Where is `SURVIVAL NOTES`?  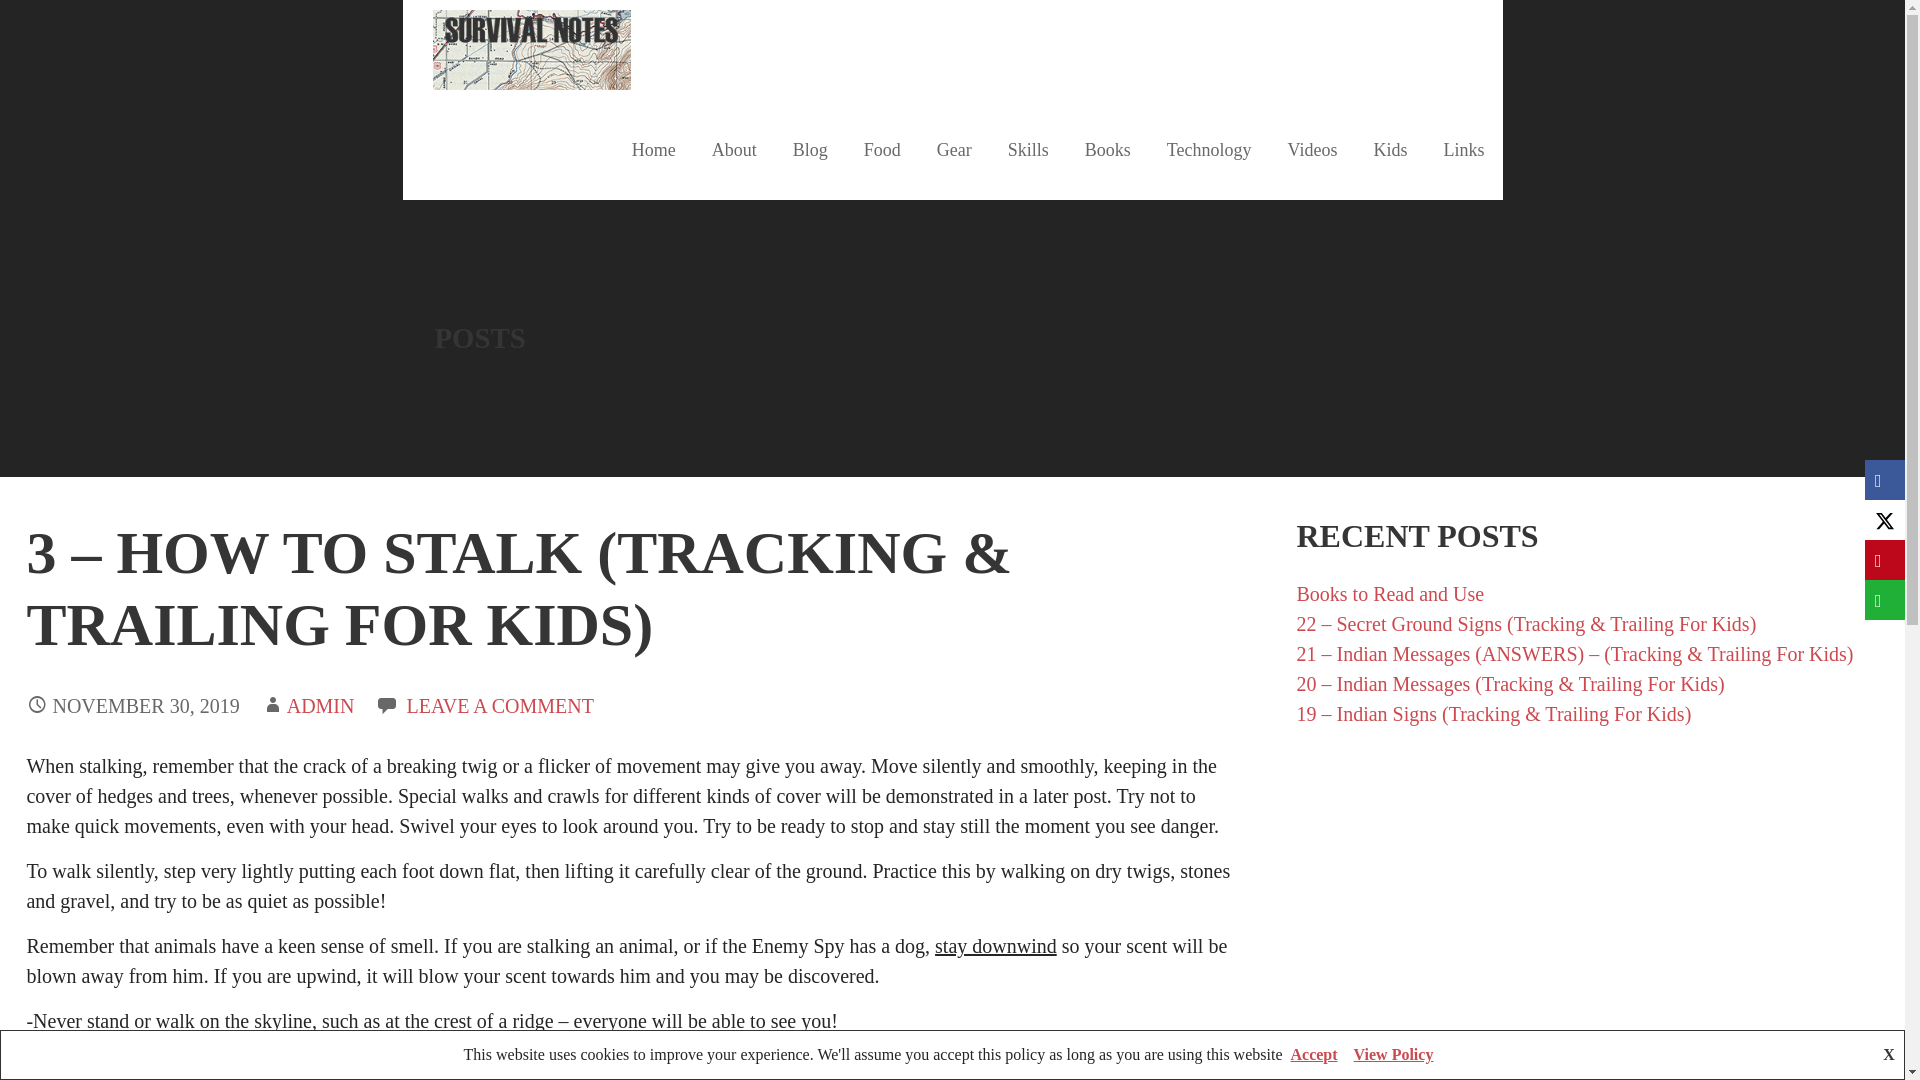
SURVIVAL NOTES is located at coordinates (547, 114).